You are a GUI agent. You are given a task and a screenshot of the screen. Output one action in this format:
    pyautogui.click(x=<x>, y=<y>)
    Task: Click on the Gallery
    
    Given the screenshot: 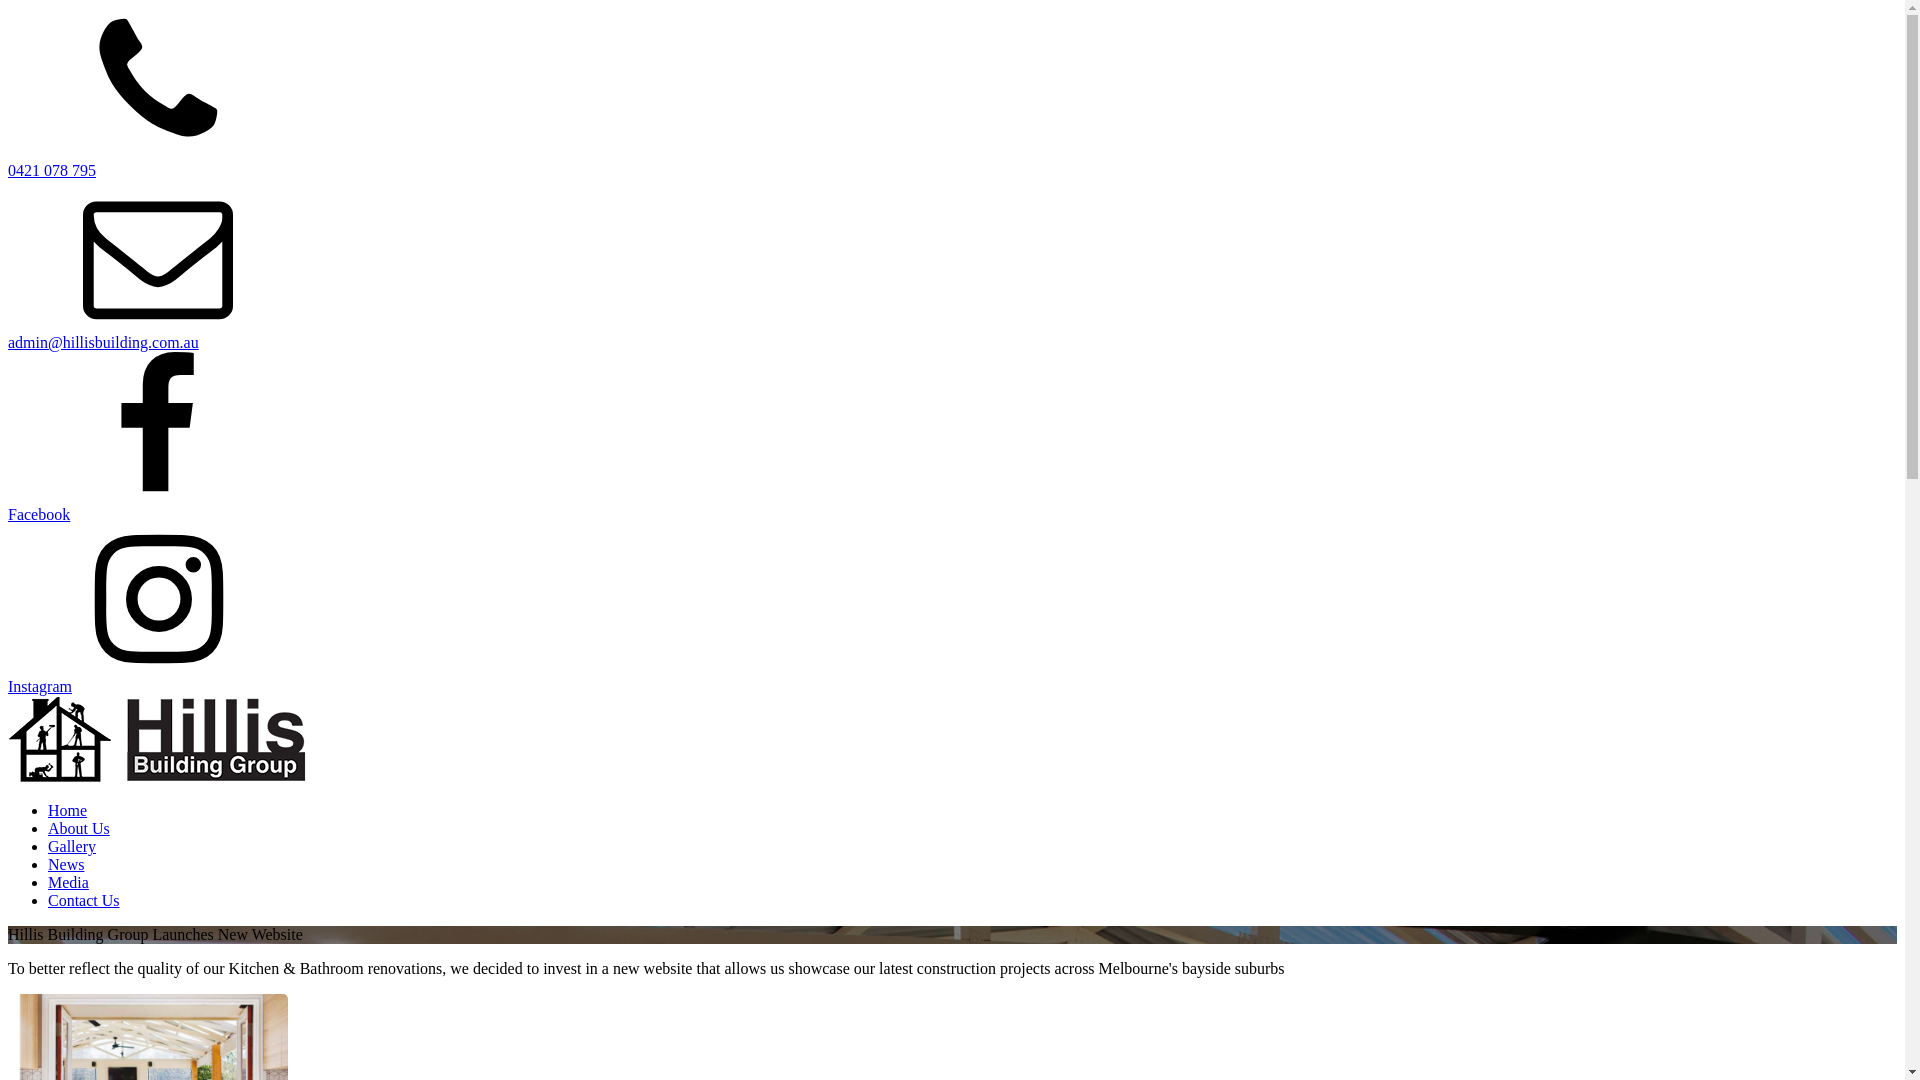 What is the action you would take?
    pyautogui.click(x=72, y=846)
    